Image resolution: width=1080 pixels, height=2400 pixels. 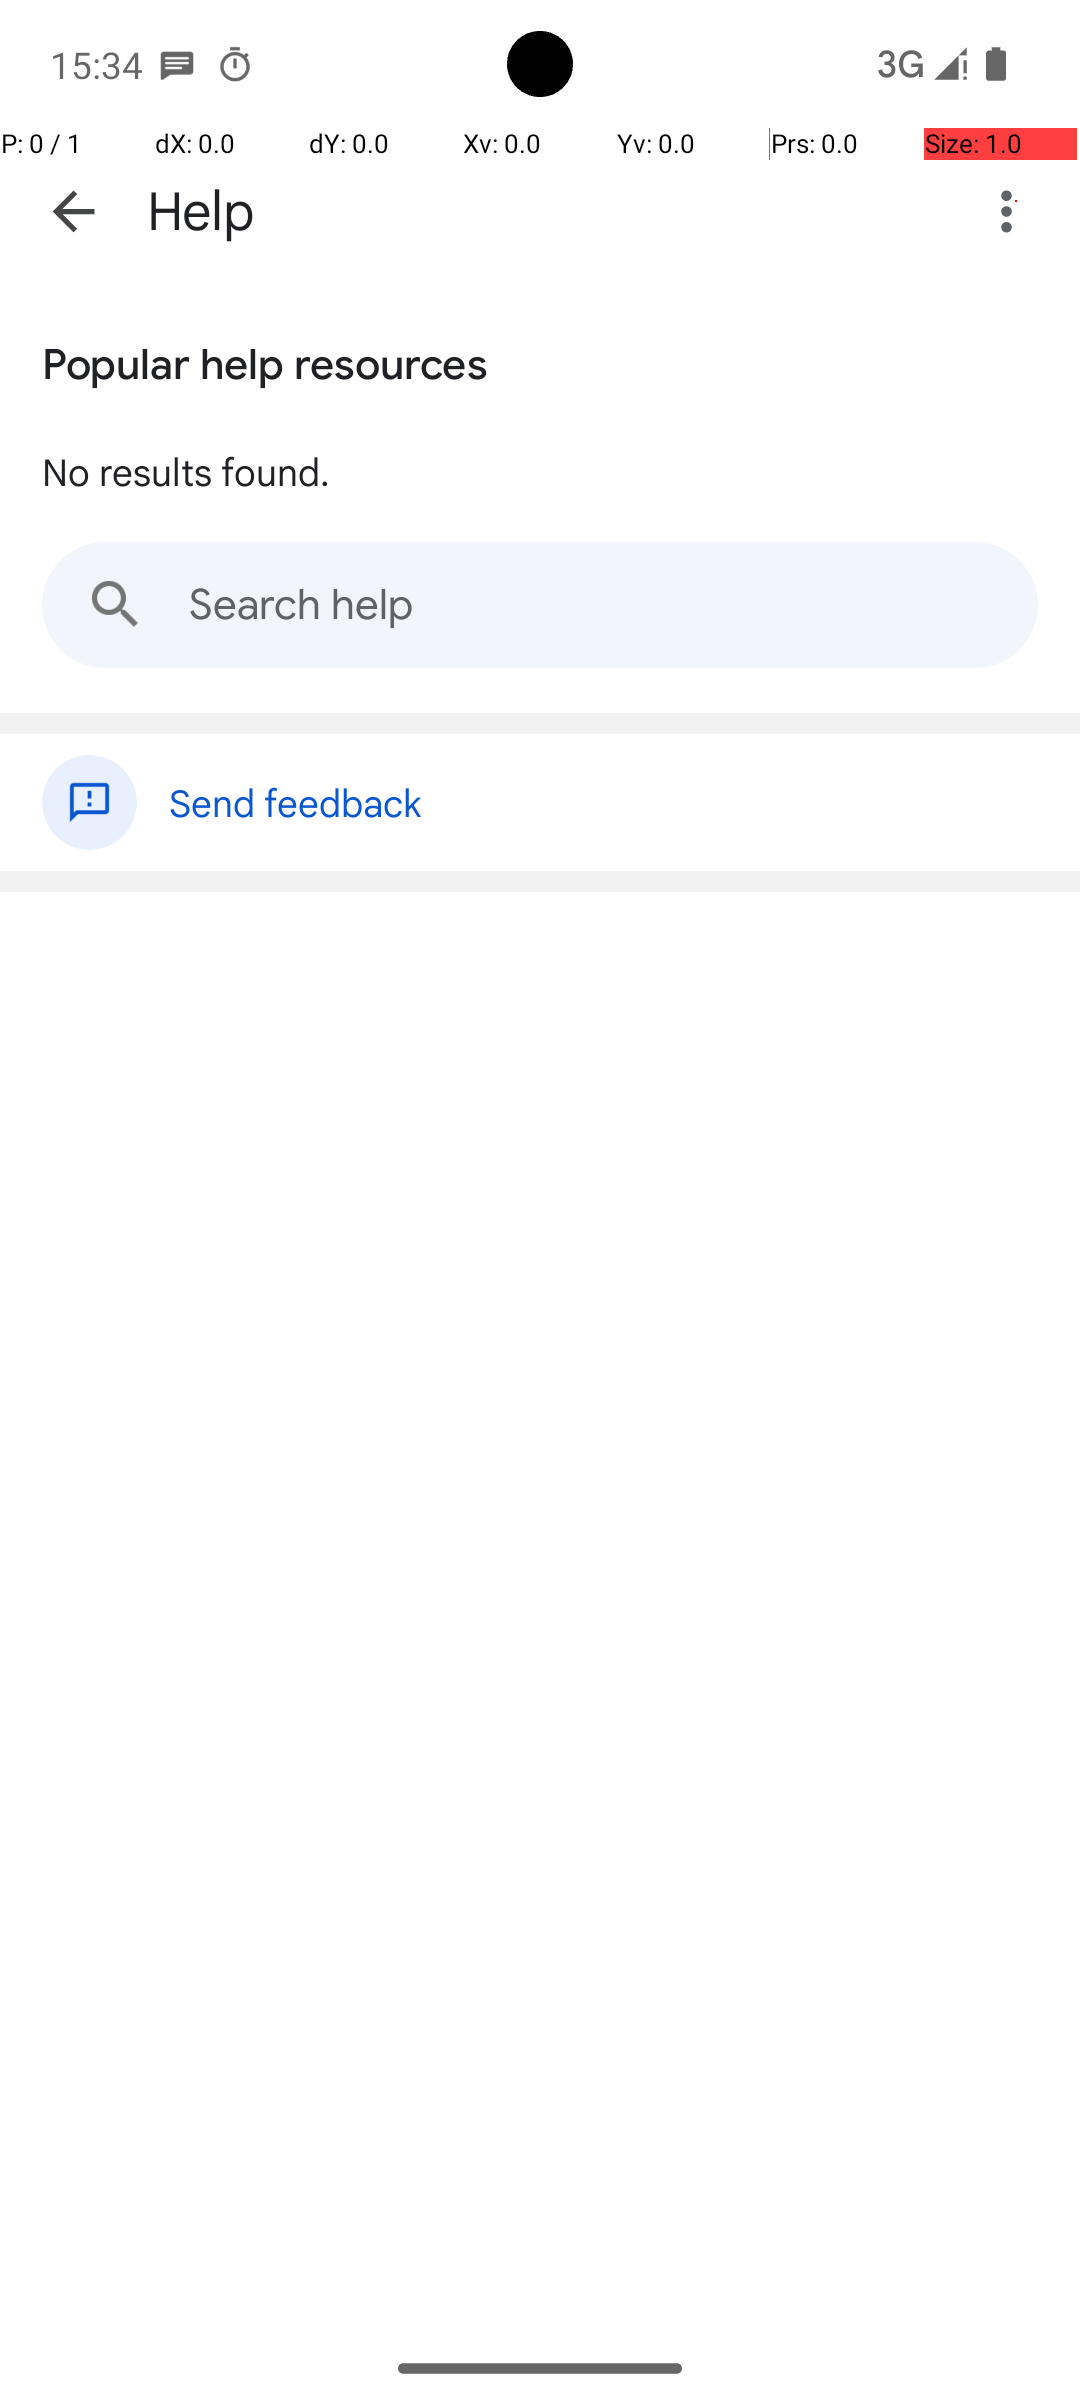 What do you see at coordinates (265, 360) in the screenshot?
I see `Popular help resources` at bounding box center [265, 360].